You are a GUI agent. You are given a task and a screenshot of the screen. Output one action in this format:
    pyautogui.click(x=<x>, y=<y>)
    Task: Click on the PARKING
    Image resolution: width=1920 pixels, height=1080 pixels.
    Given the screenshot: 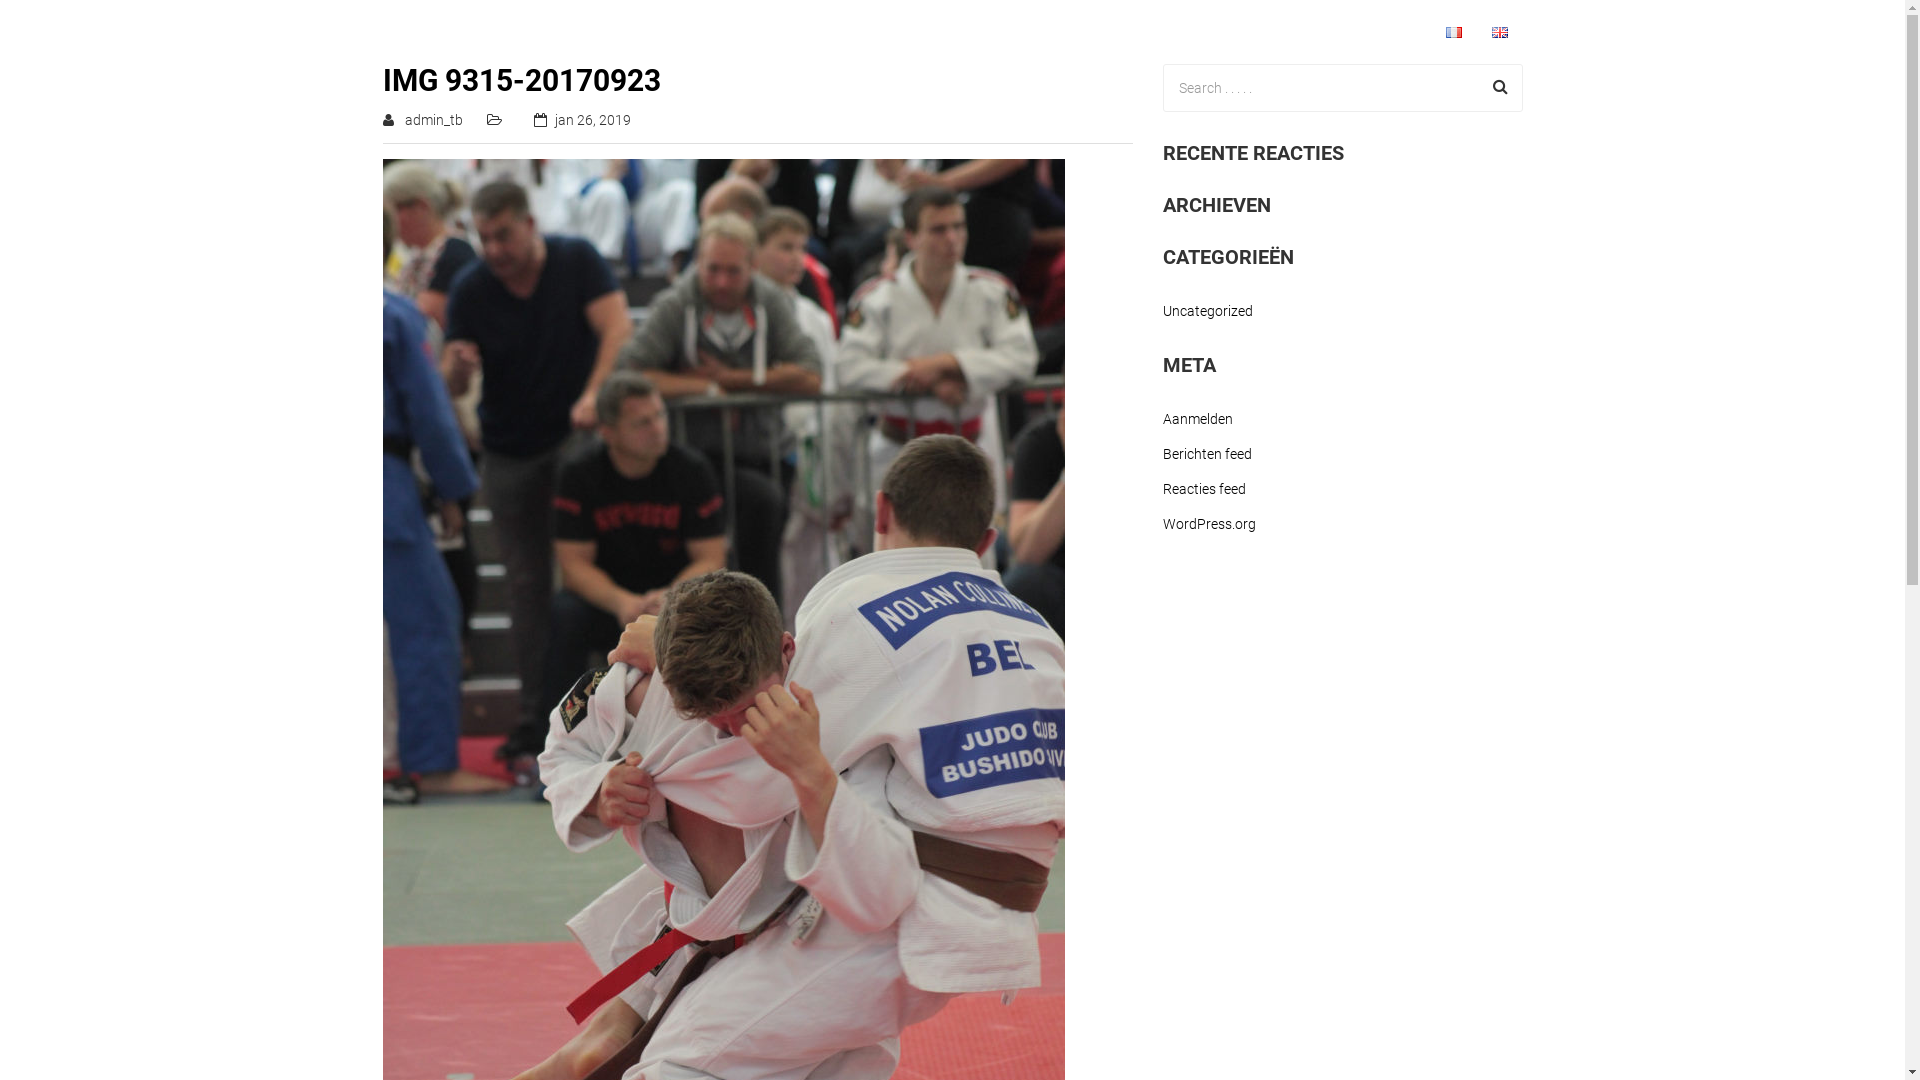 What is the action you would take?
    pyautogui.click(x=1378, y=31)
    